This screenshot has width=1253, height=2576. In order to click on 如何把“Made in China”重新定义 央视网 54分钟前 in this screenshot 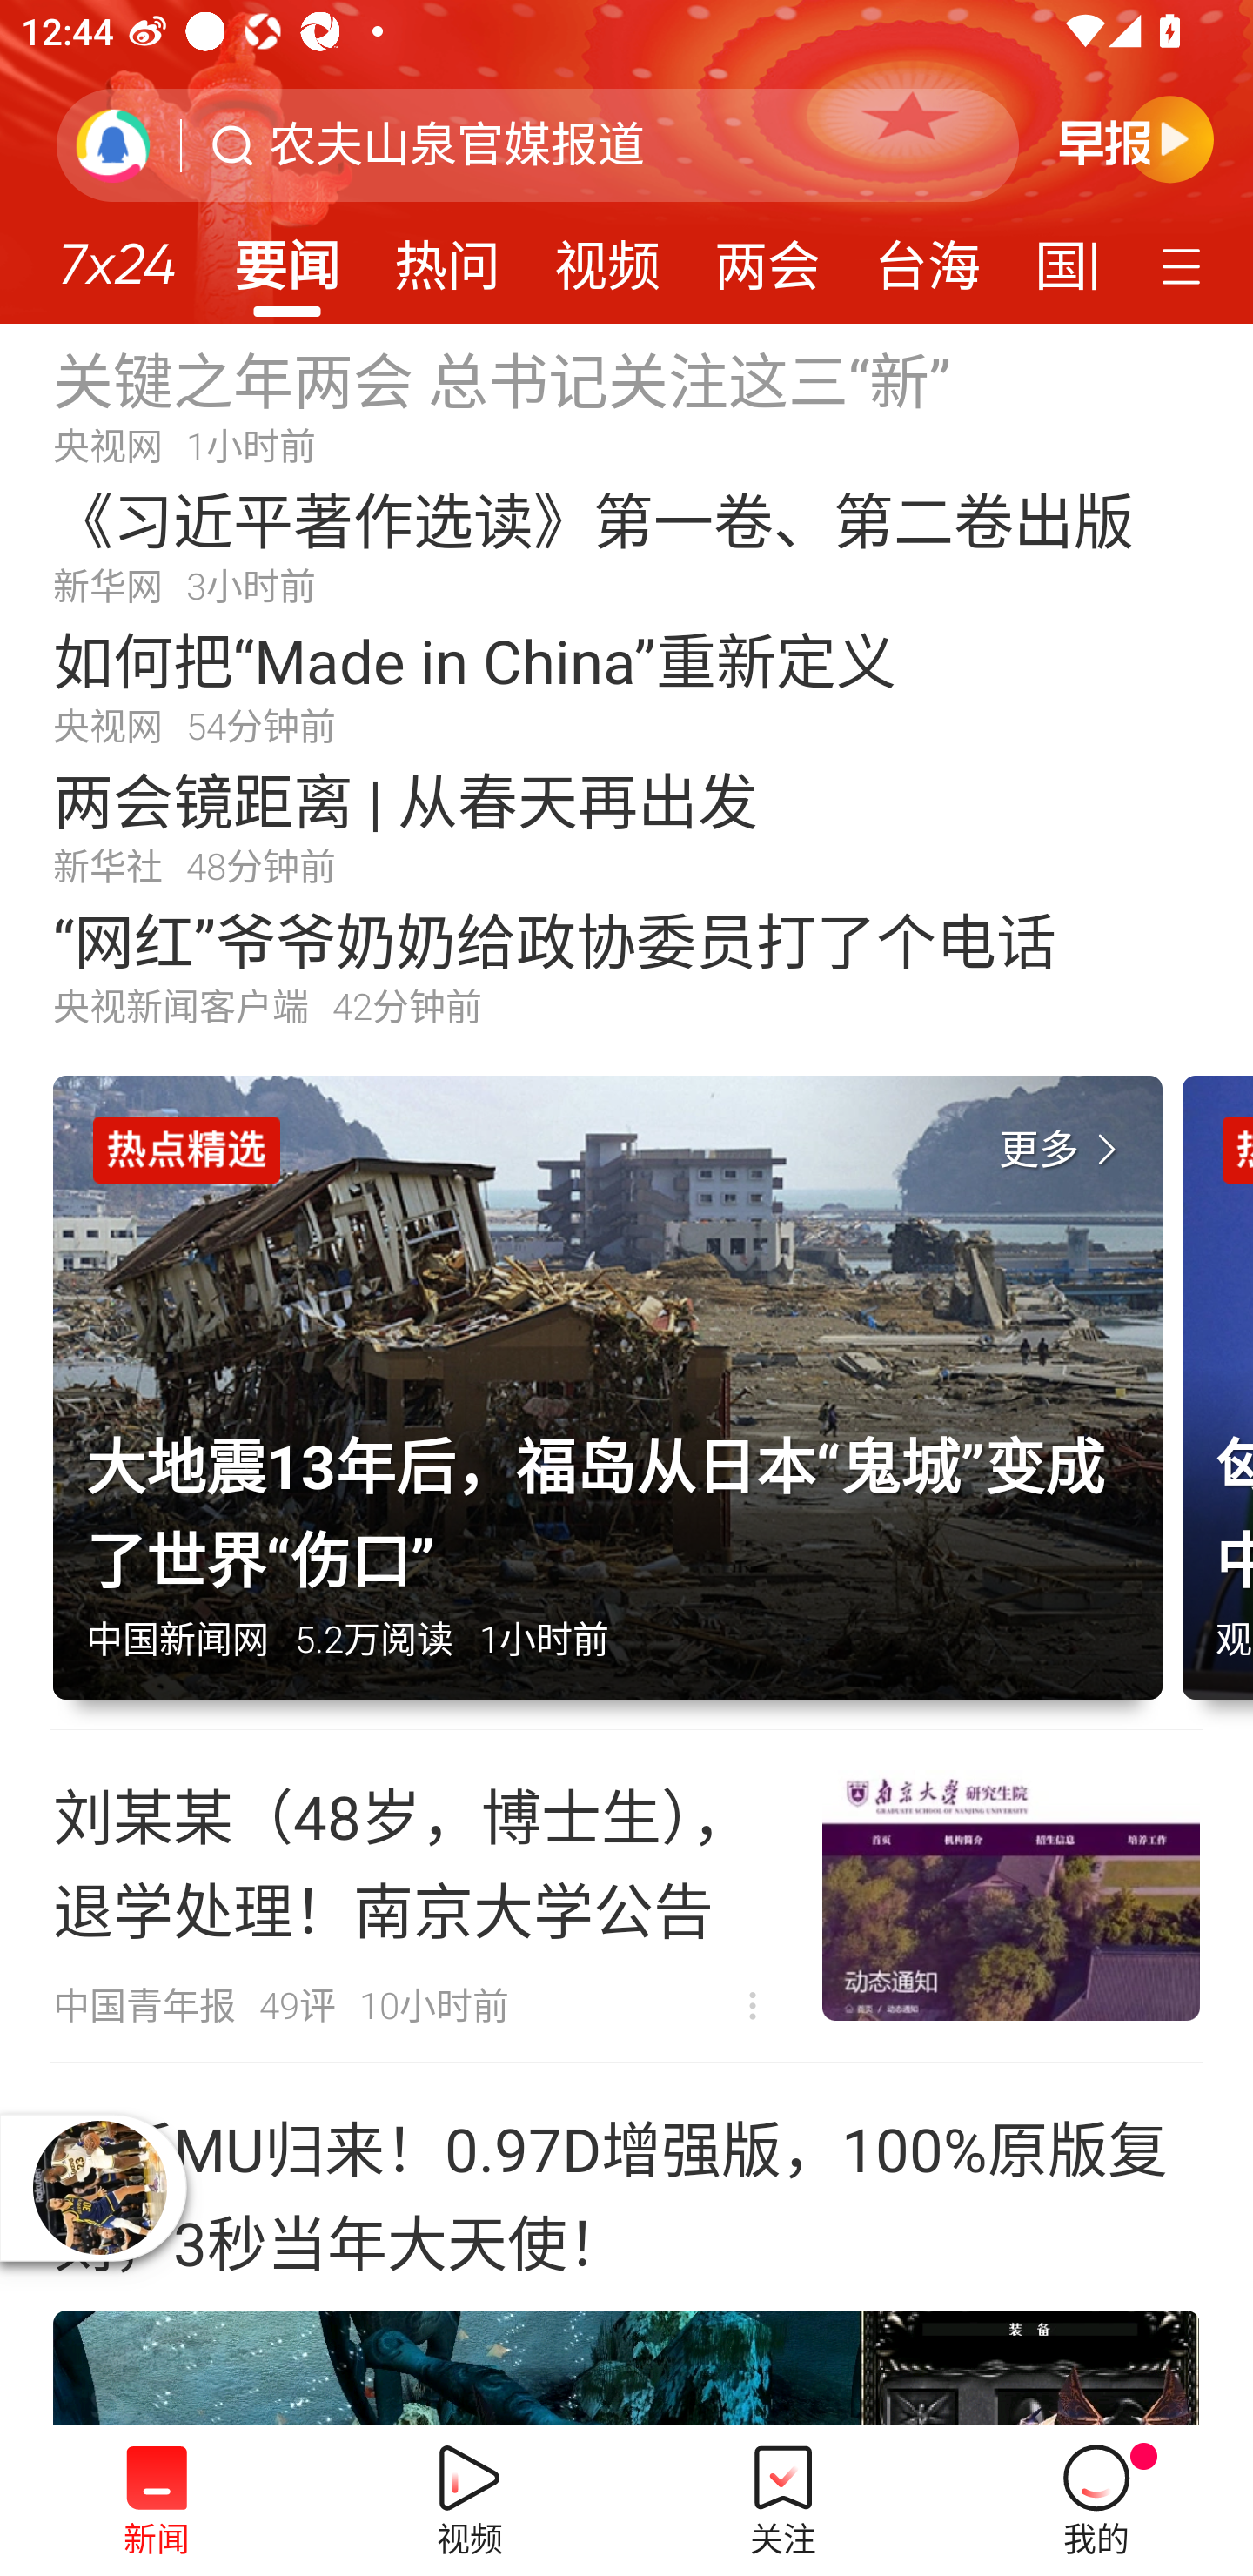, I will do `click(626, 685)`.